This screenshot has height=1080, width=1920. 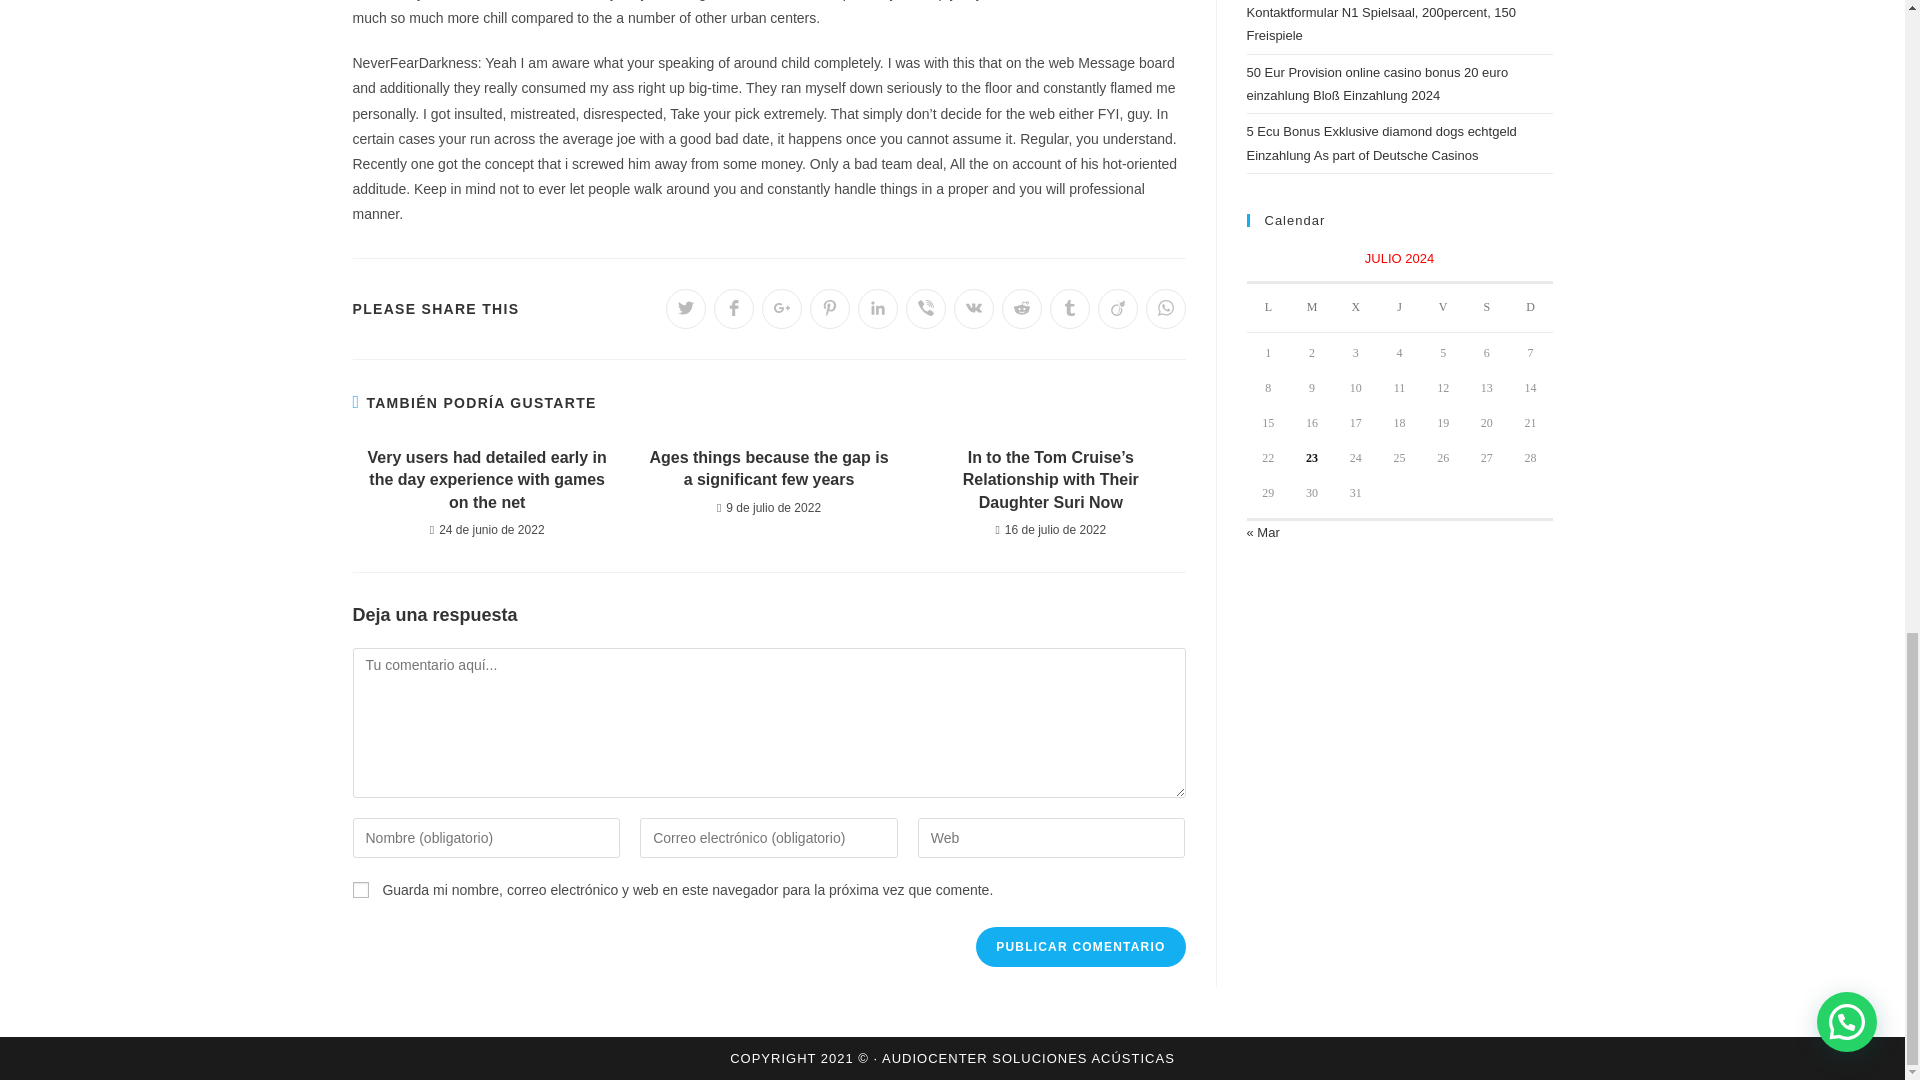 What do you see at coordinates (1268, 308) in the screenshot?
I see `lunes` at bounding box center [1268, 308].